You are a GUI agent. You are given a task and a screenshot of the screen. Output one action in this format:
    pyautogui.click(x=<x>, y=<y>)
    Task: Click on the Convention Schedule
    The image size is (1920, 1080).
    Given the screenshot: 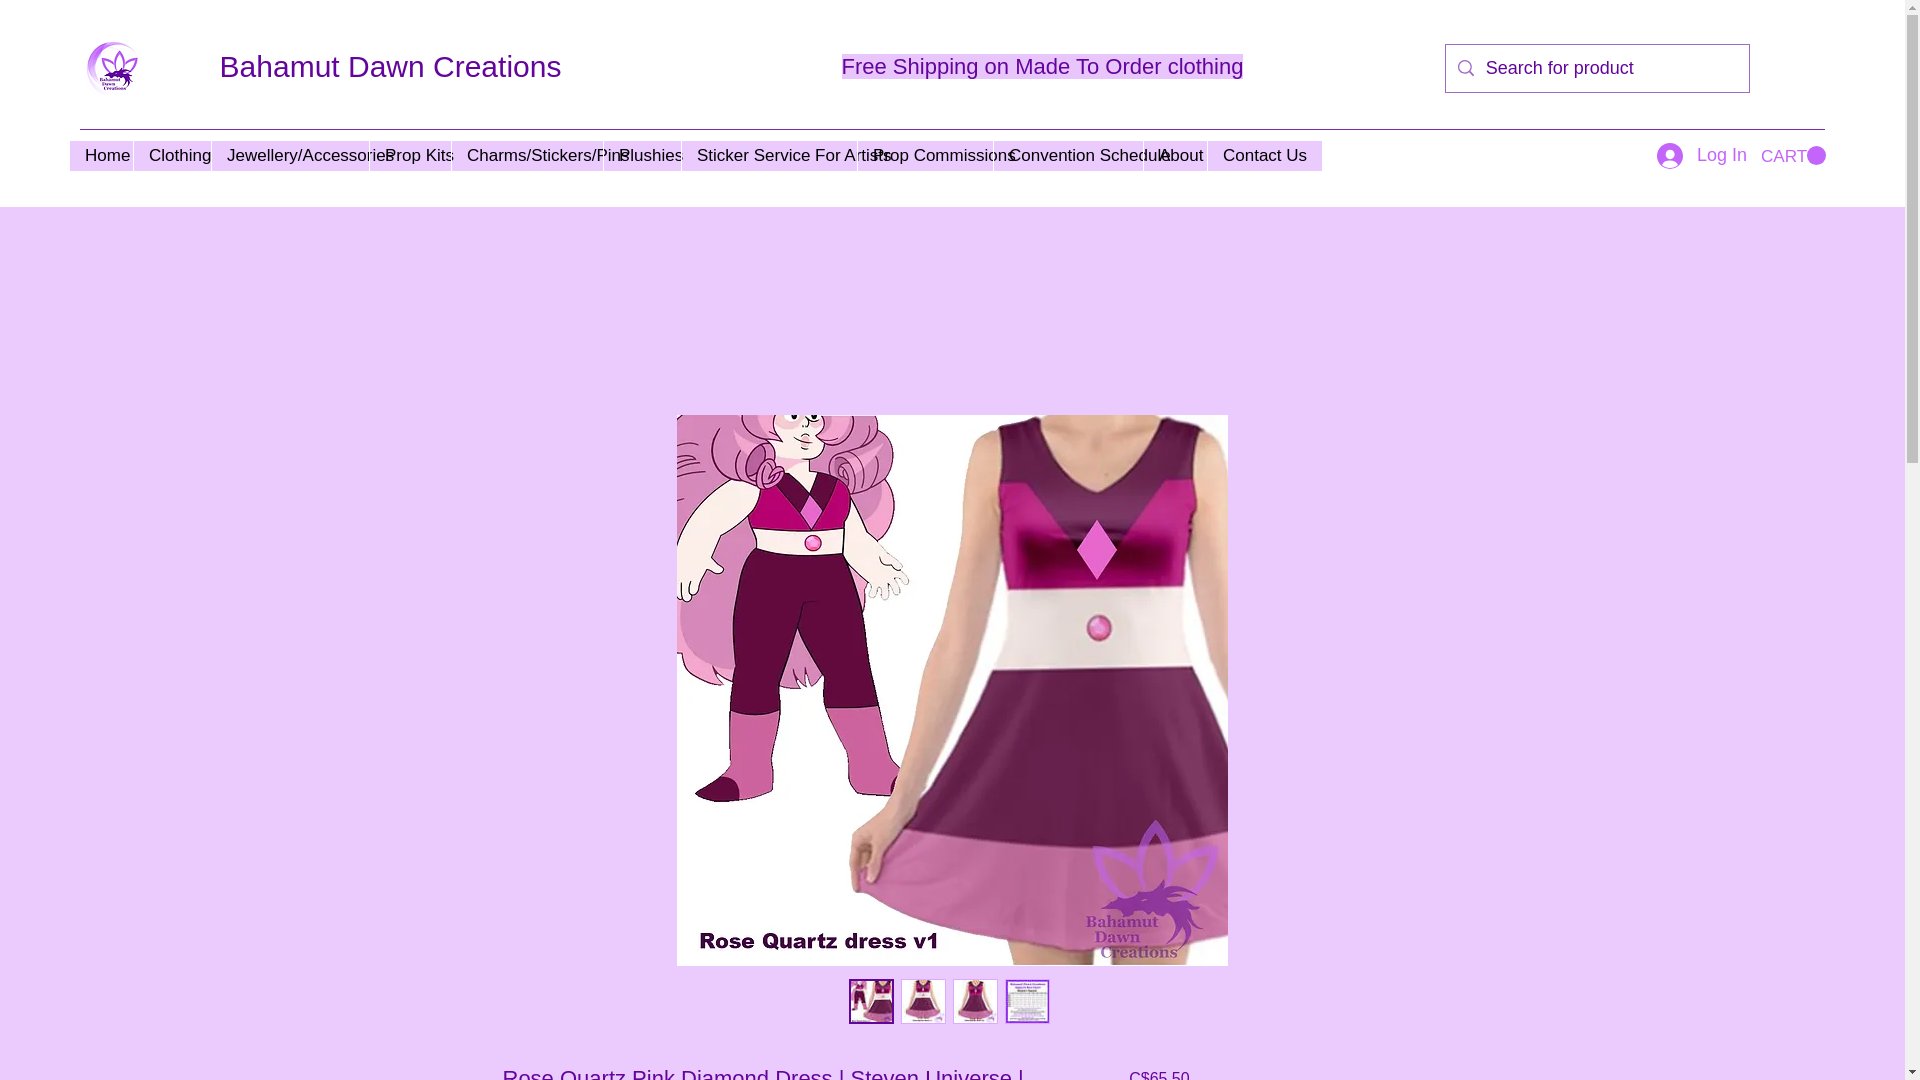 What is the action you would take?
    pyautogui.click(x=1067, y=156)
    